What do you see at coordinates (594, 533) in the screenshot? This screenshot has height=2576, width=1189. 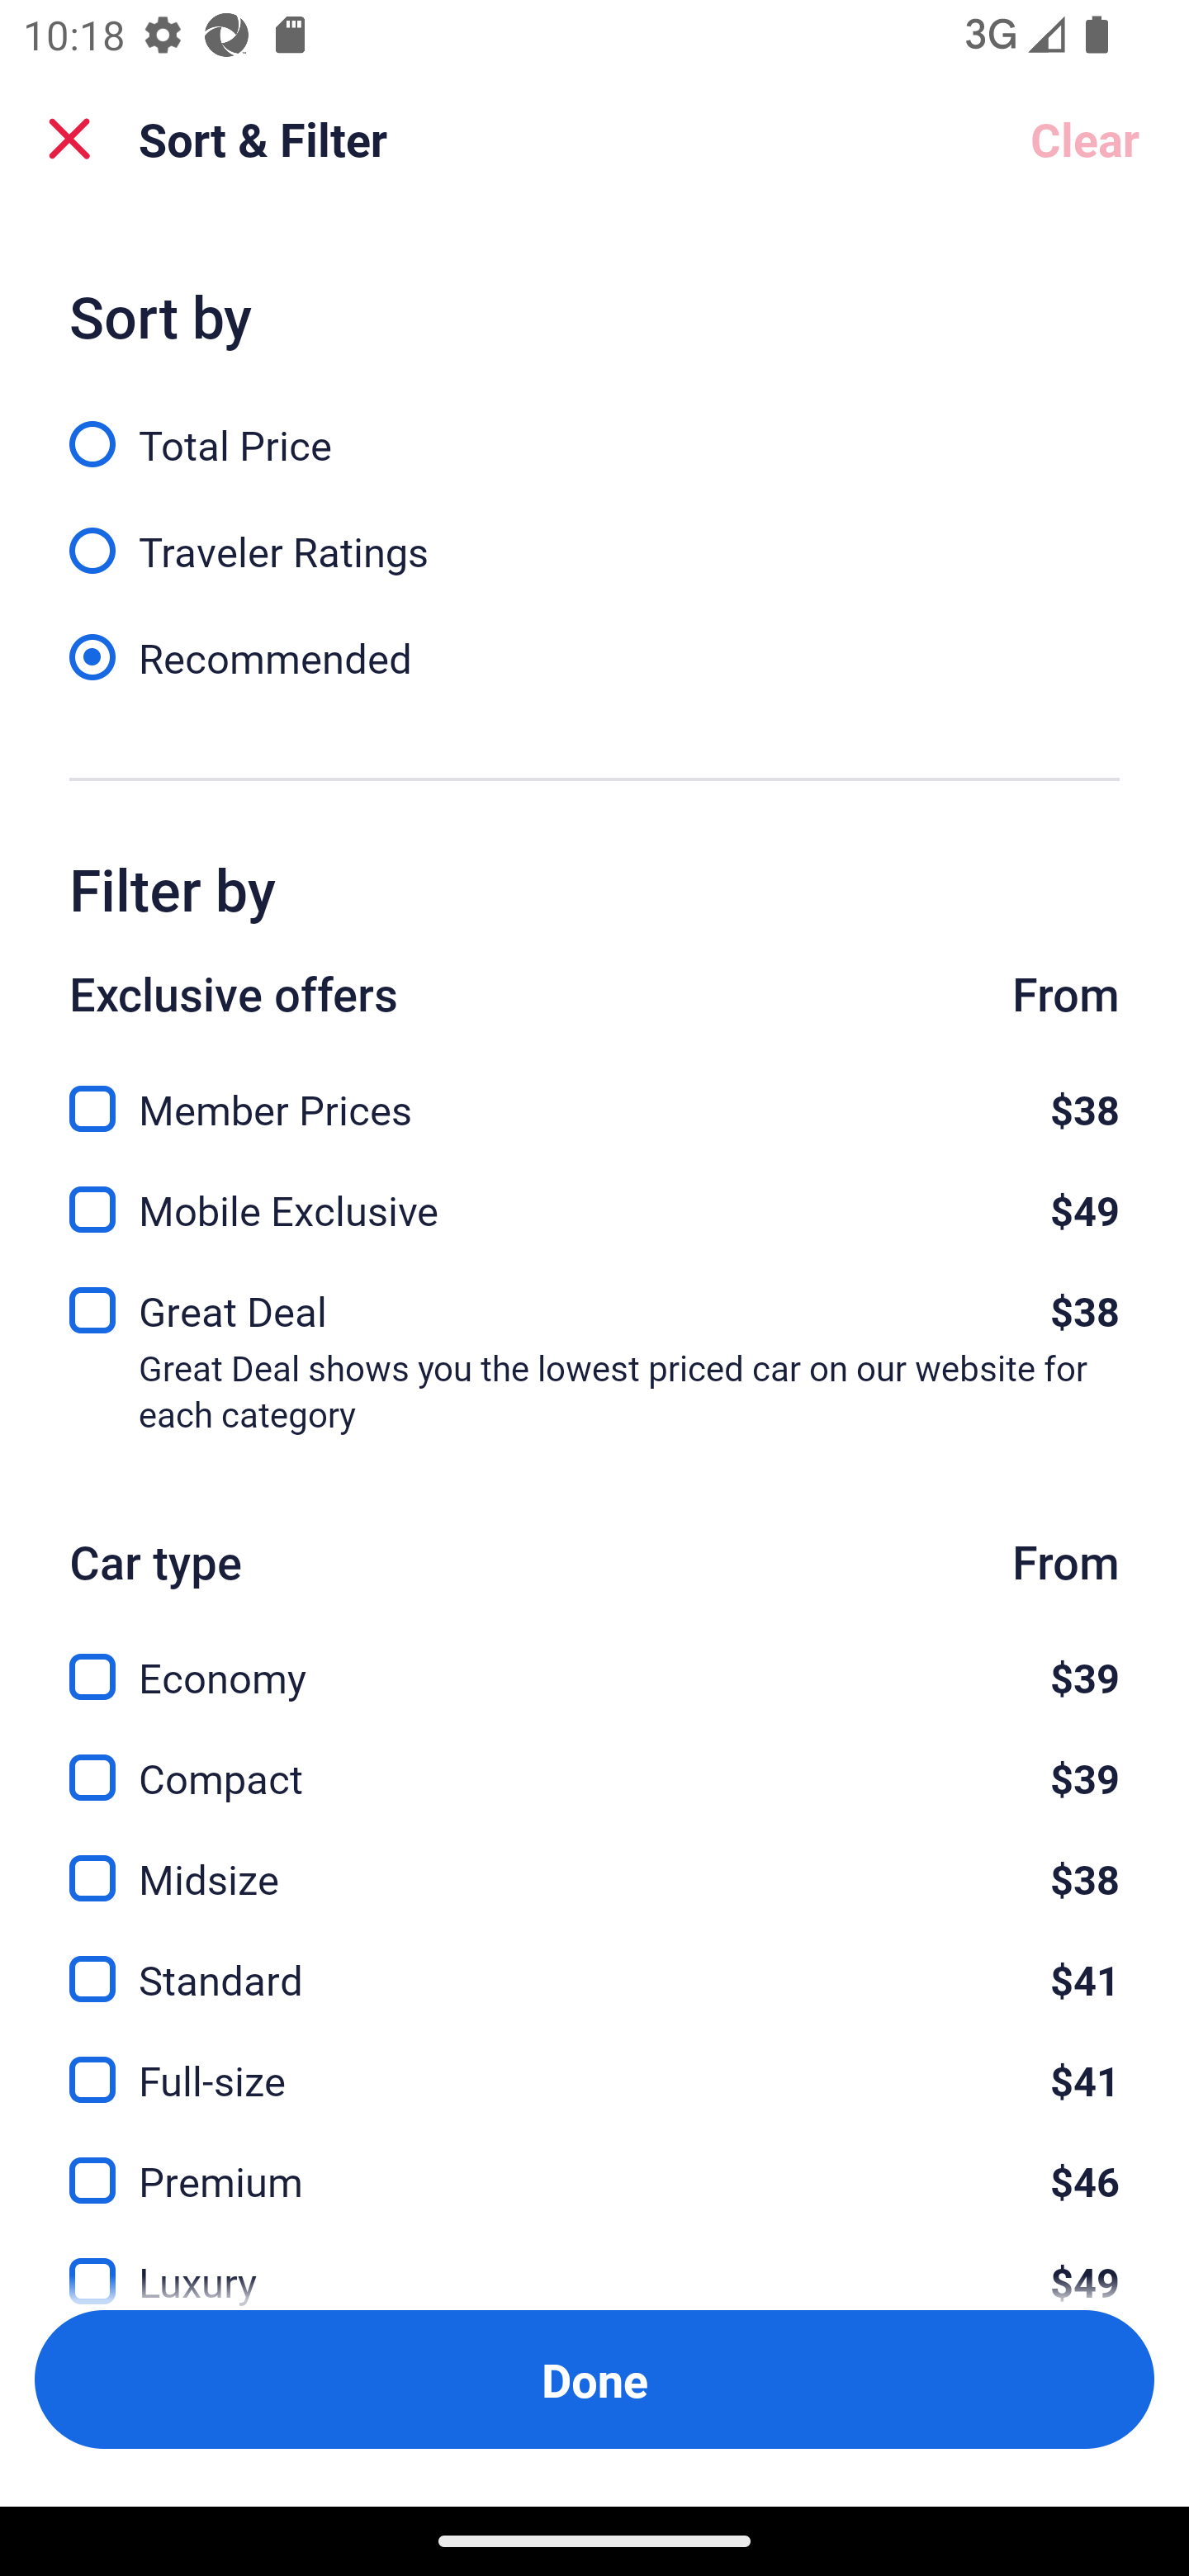 I see `Traveler Ratings` at bounding box center [594, 533].